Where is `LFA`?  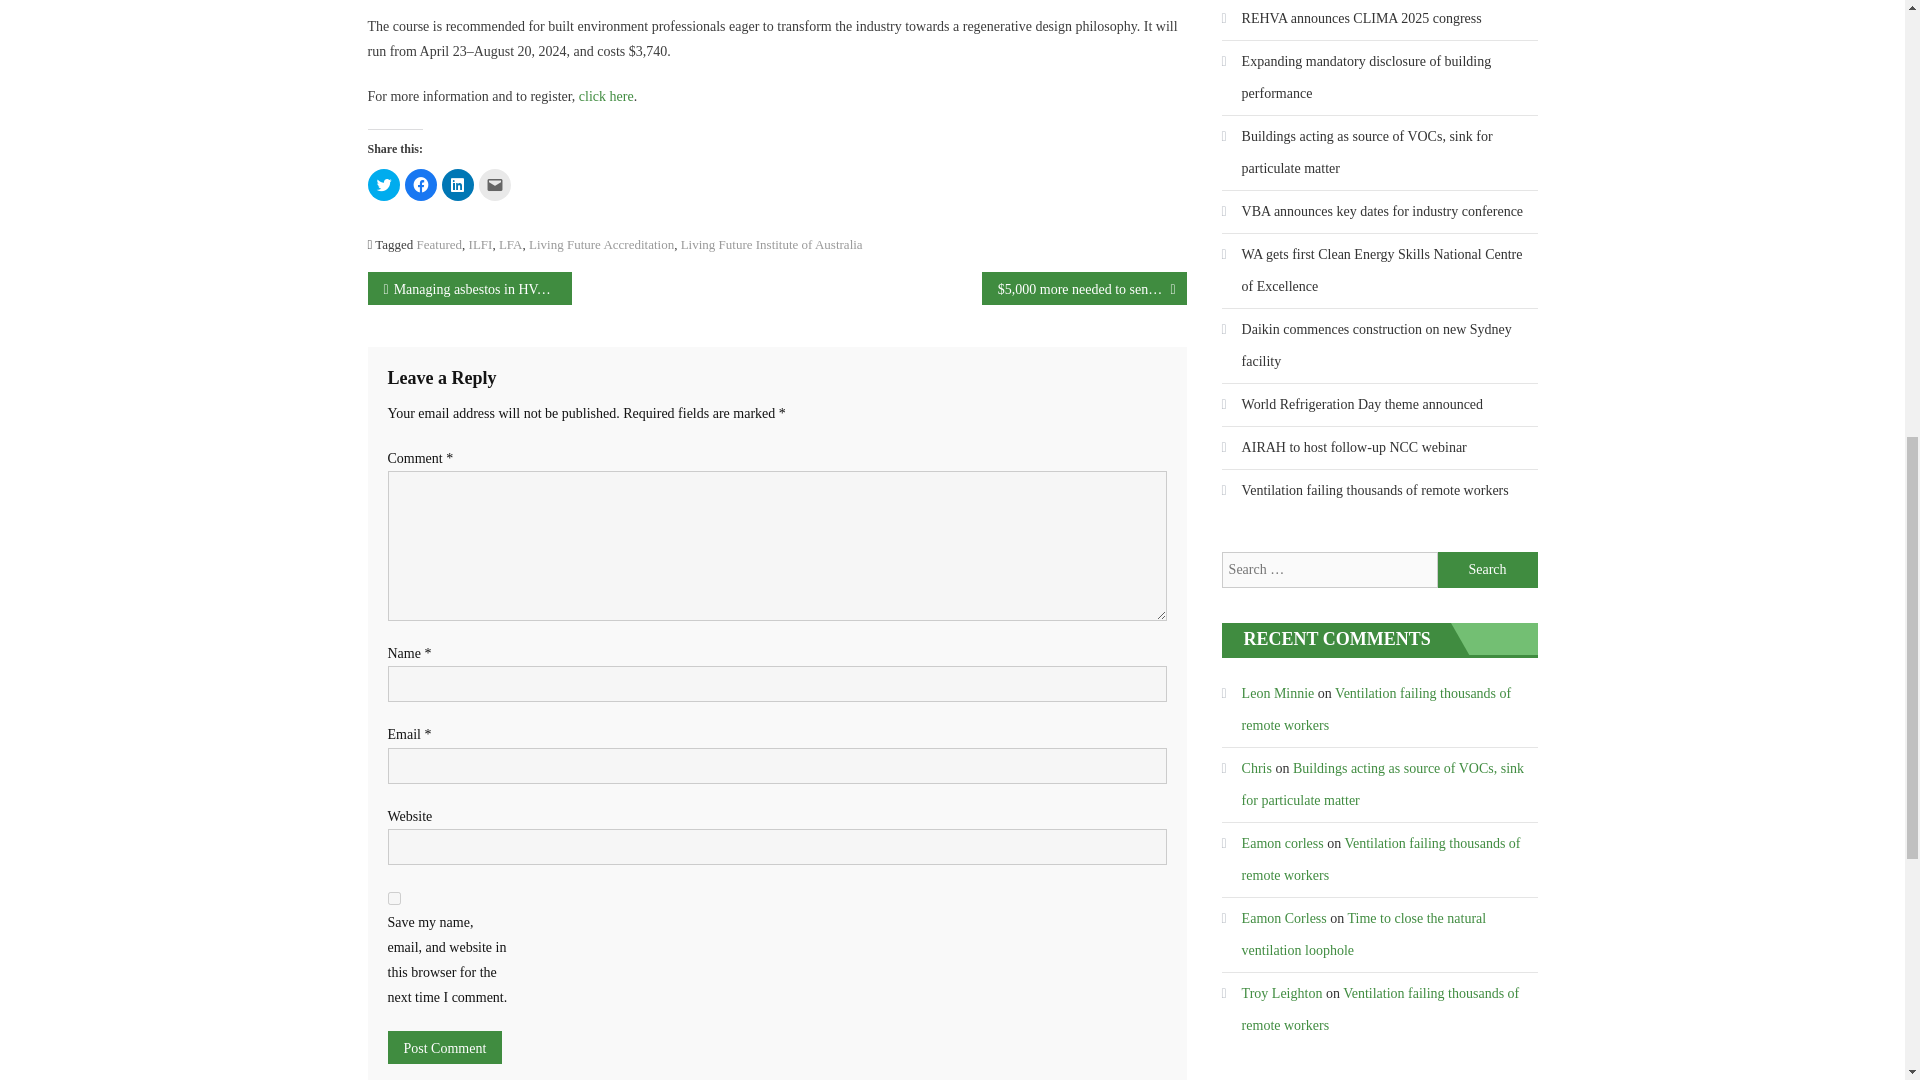
LFA is located at coordinates (510, 244).